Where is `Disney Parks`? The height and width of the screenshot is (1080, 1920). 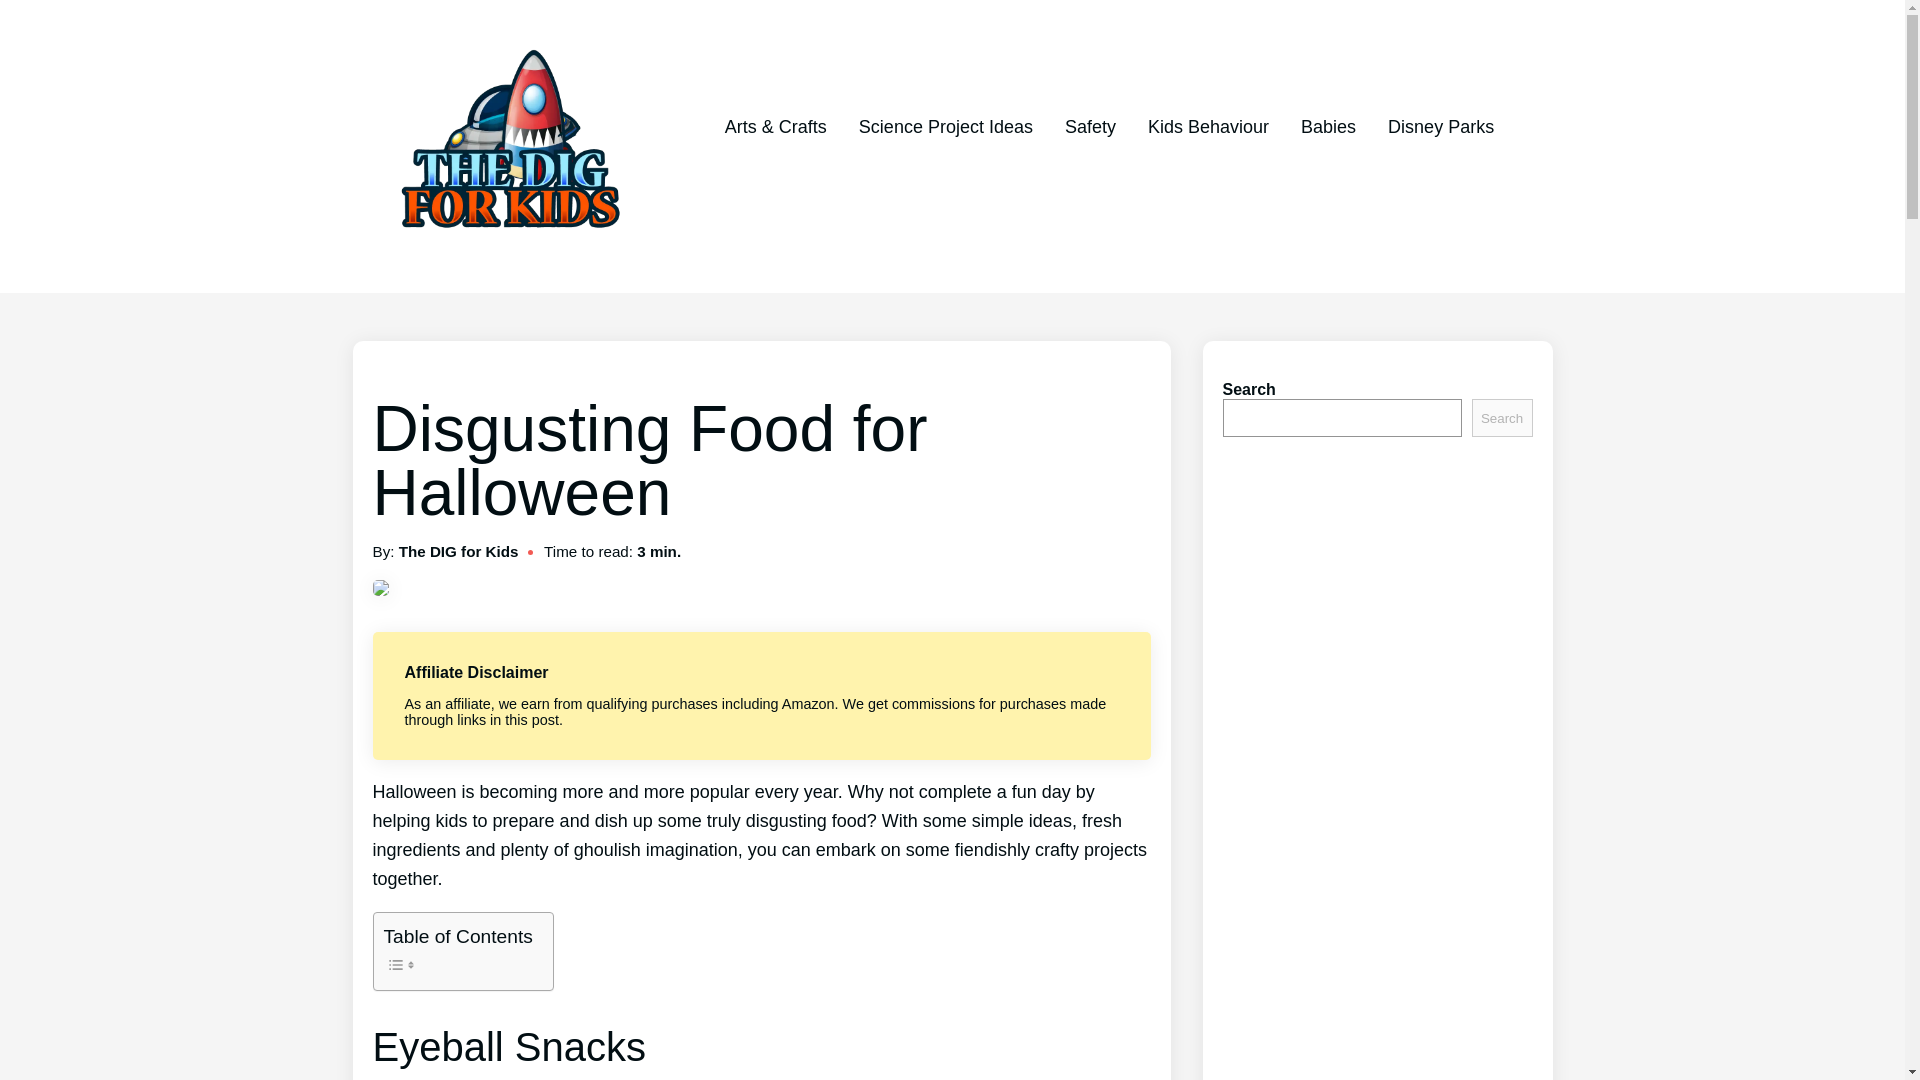
Disney Parks is located at coordinates (1440, 126).